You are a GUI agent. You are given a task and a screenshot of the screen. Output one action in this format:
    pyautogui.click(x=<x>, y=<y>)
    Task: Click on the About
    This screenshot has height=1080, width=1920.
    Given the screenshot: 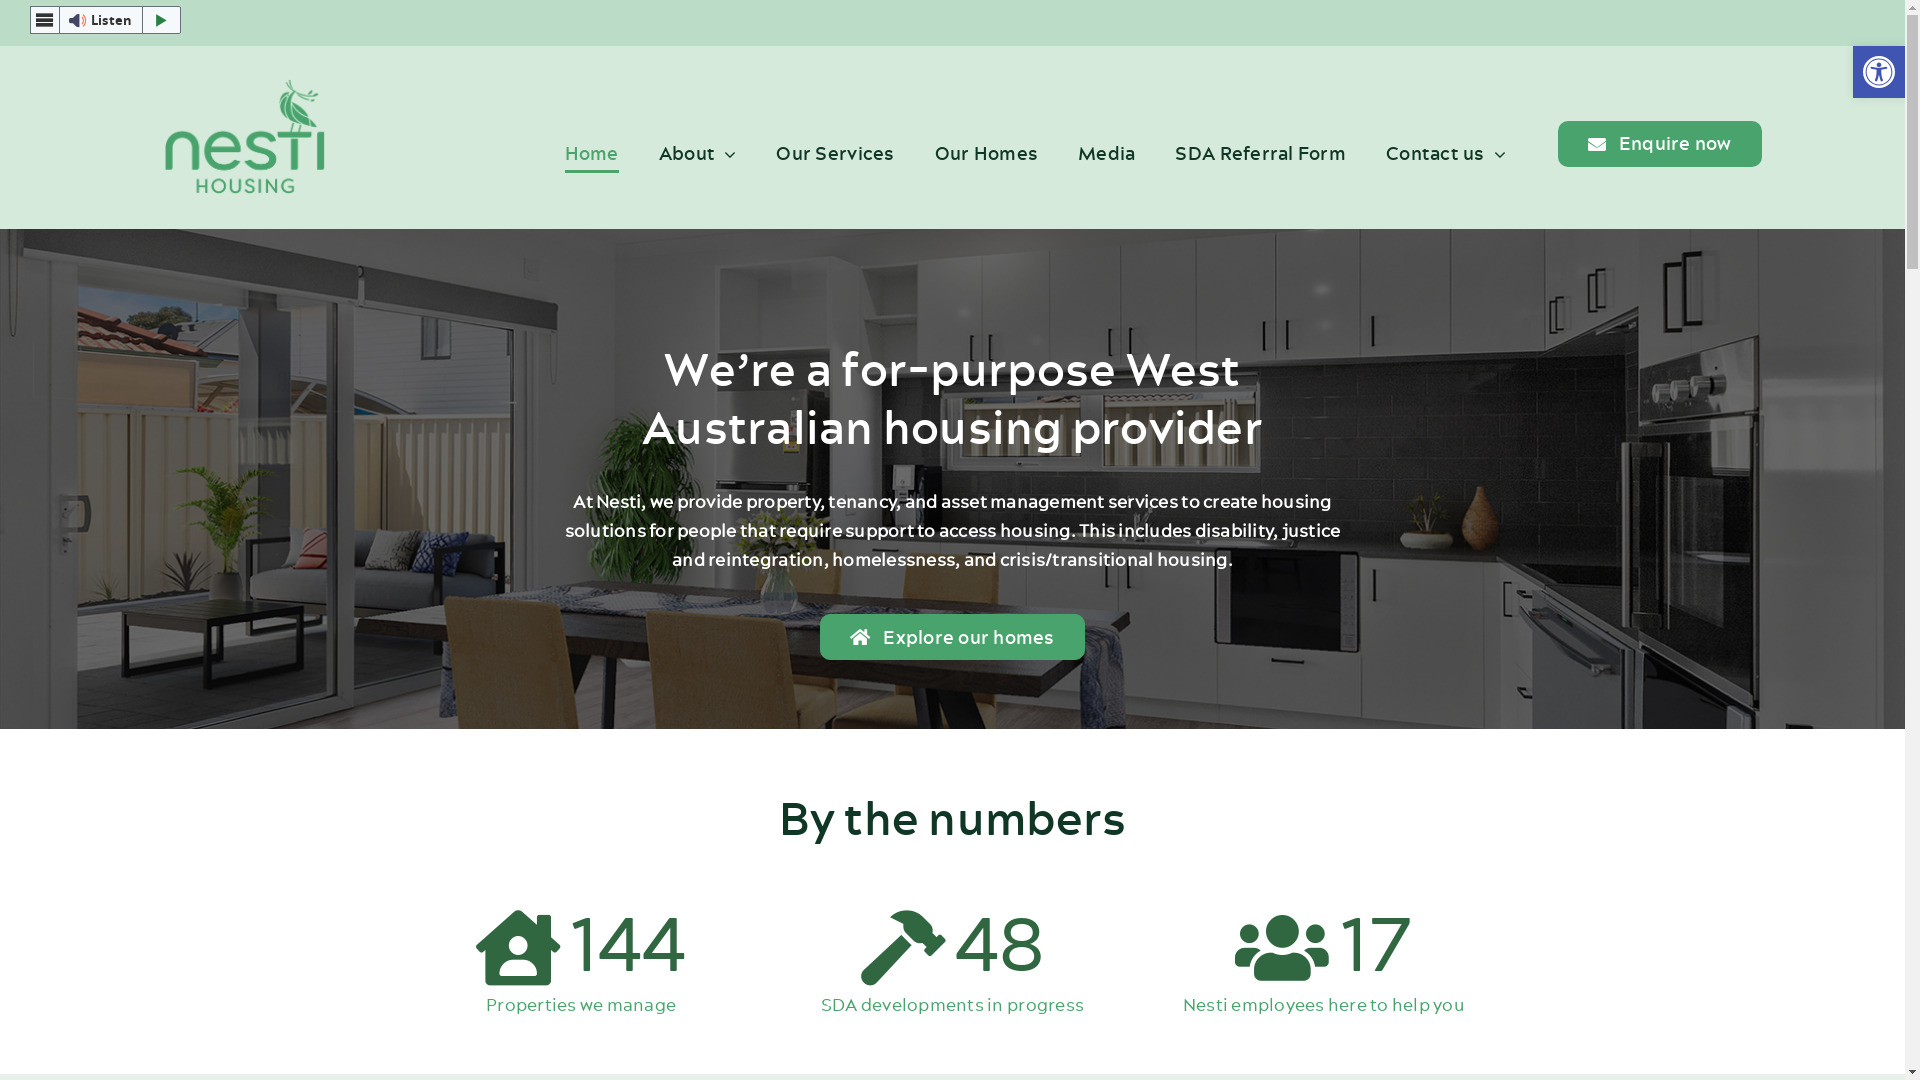 What is the action you would take?
    pyautogui.click(x=698, y=154)
    